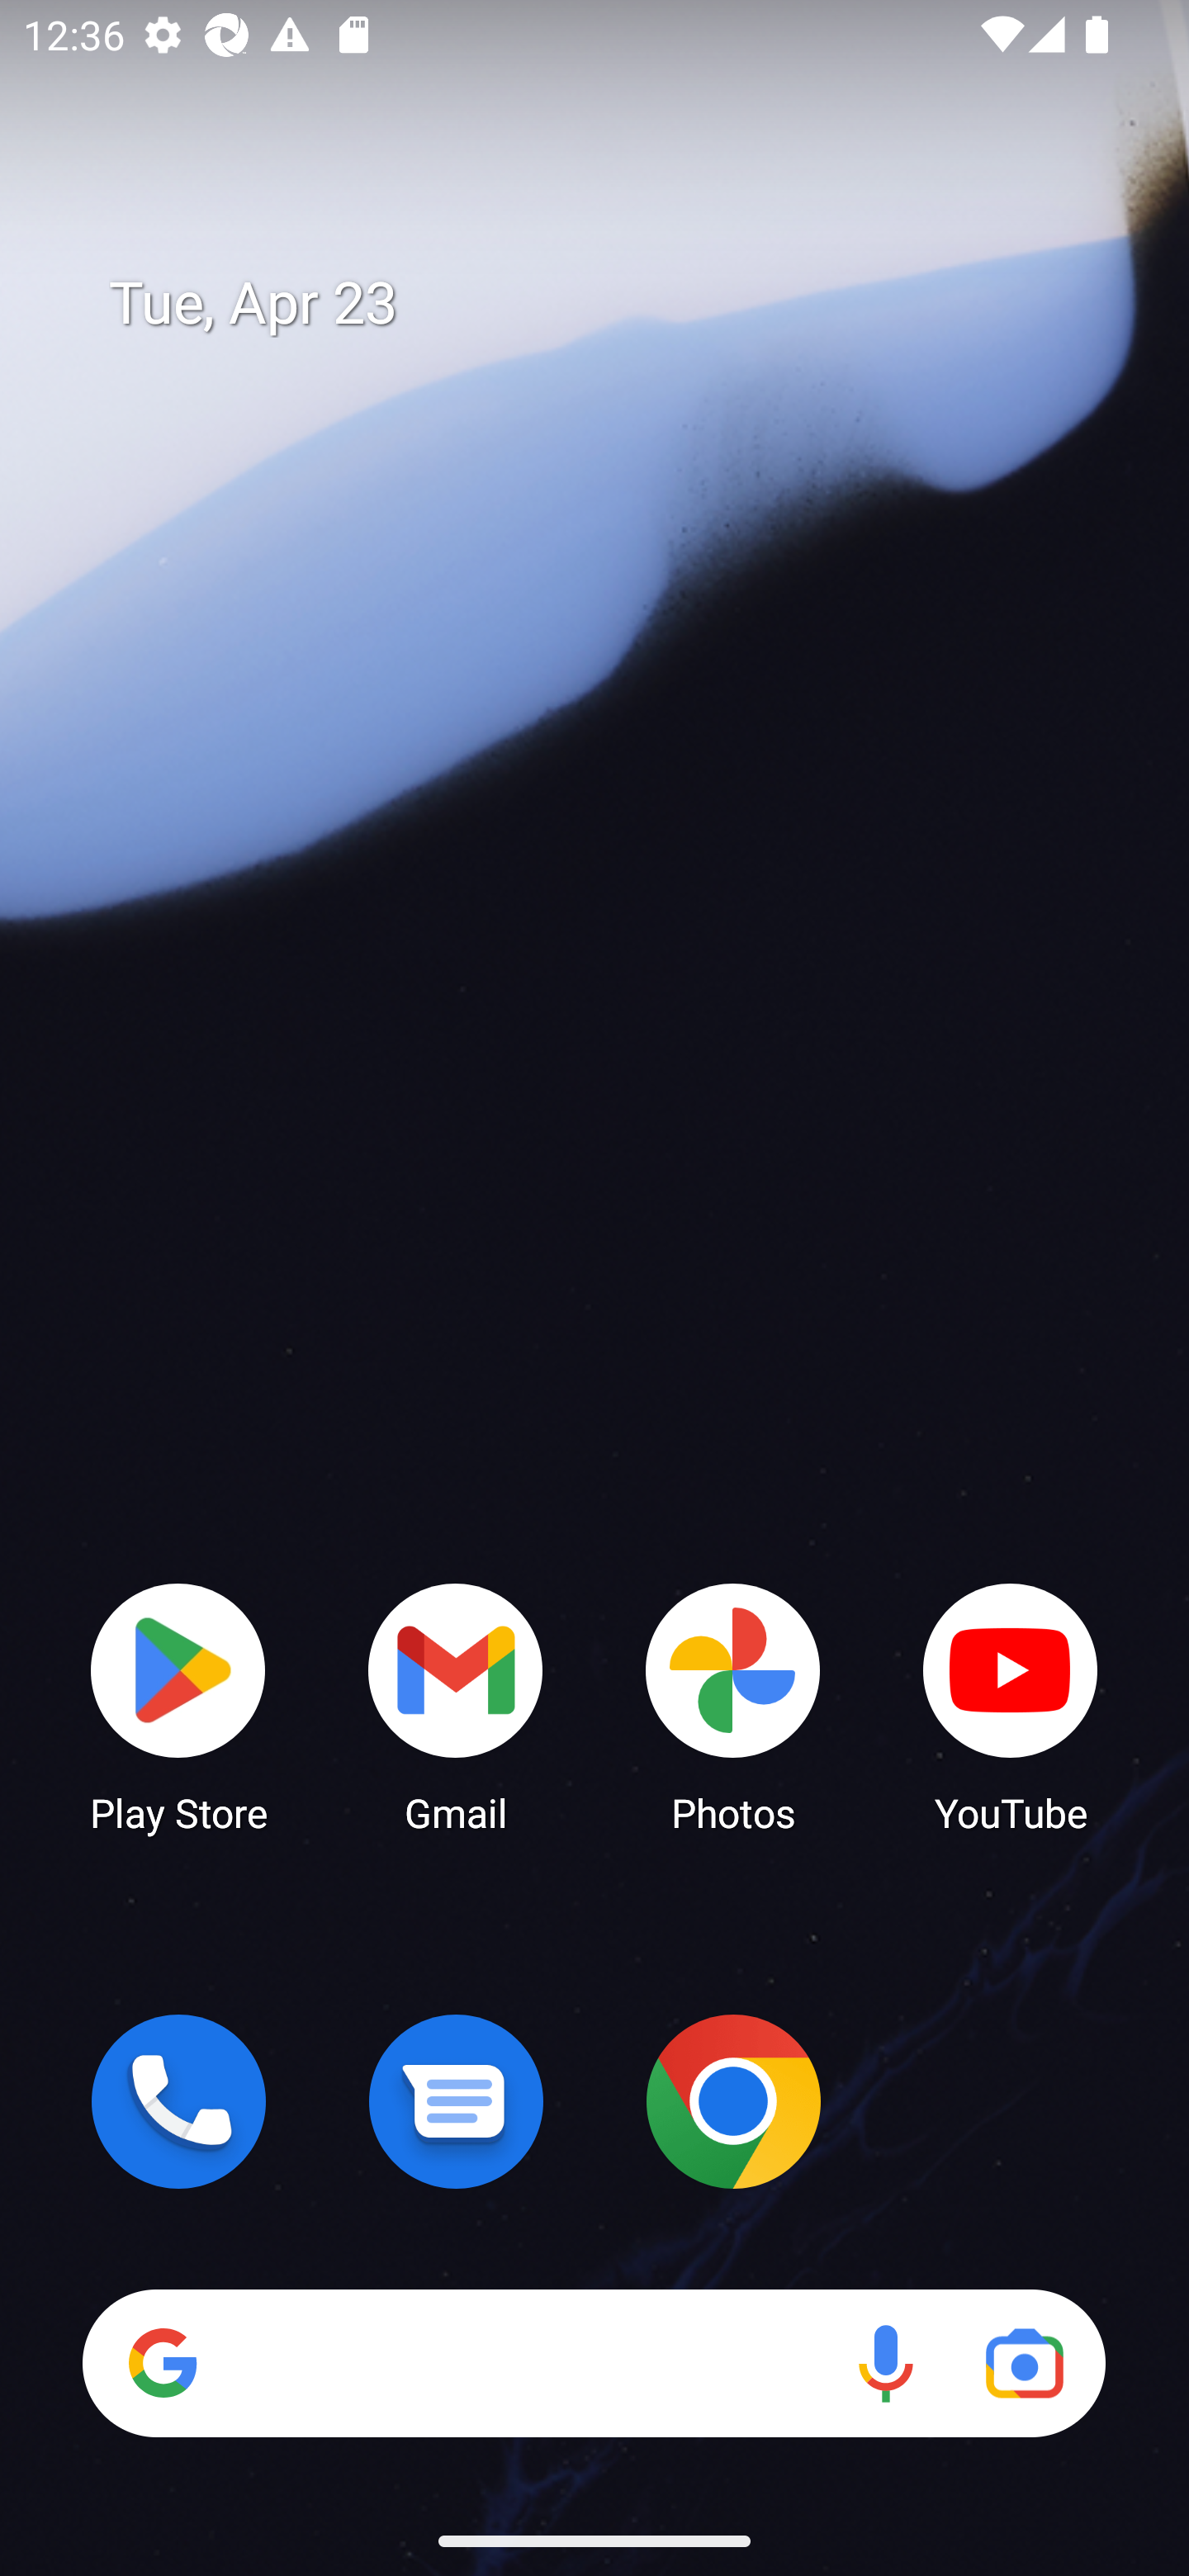  Describe the element at coordinates (178, 1706) in the screenshot. I see `Play Store` at that location.